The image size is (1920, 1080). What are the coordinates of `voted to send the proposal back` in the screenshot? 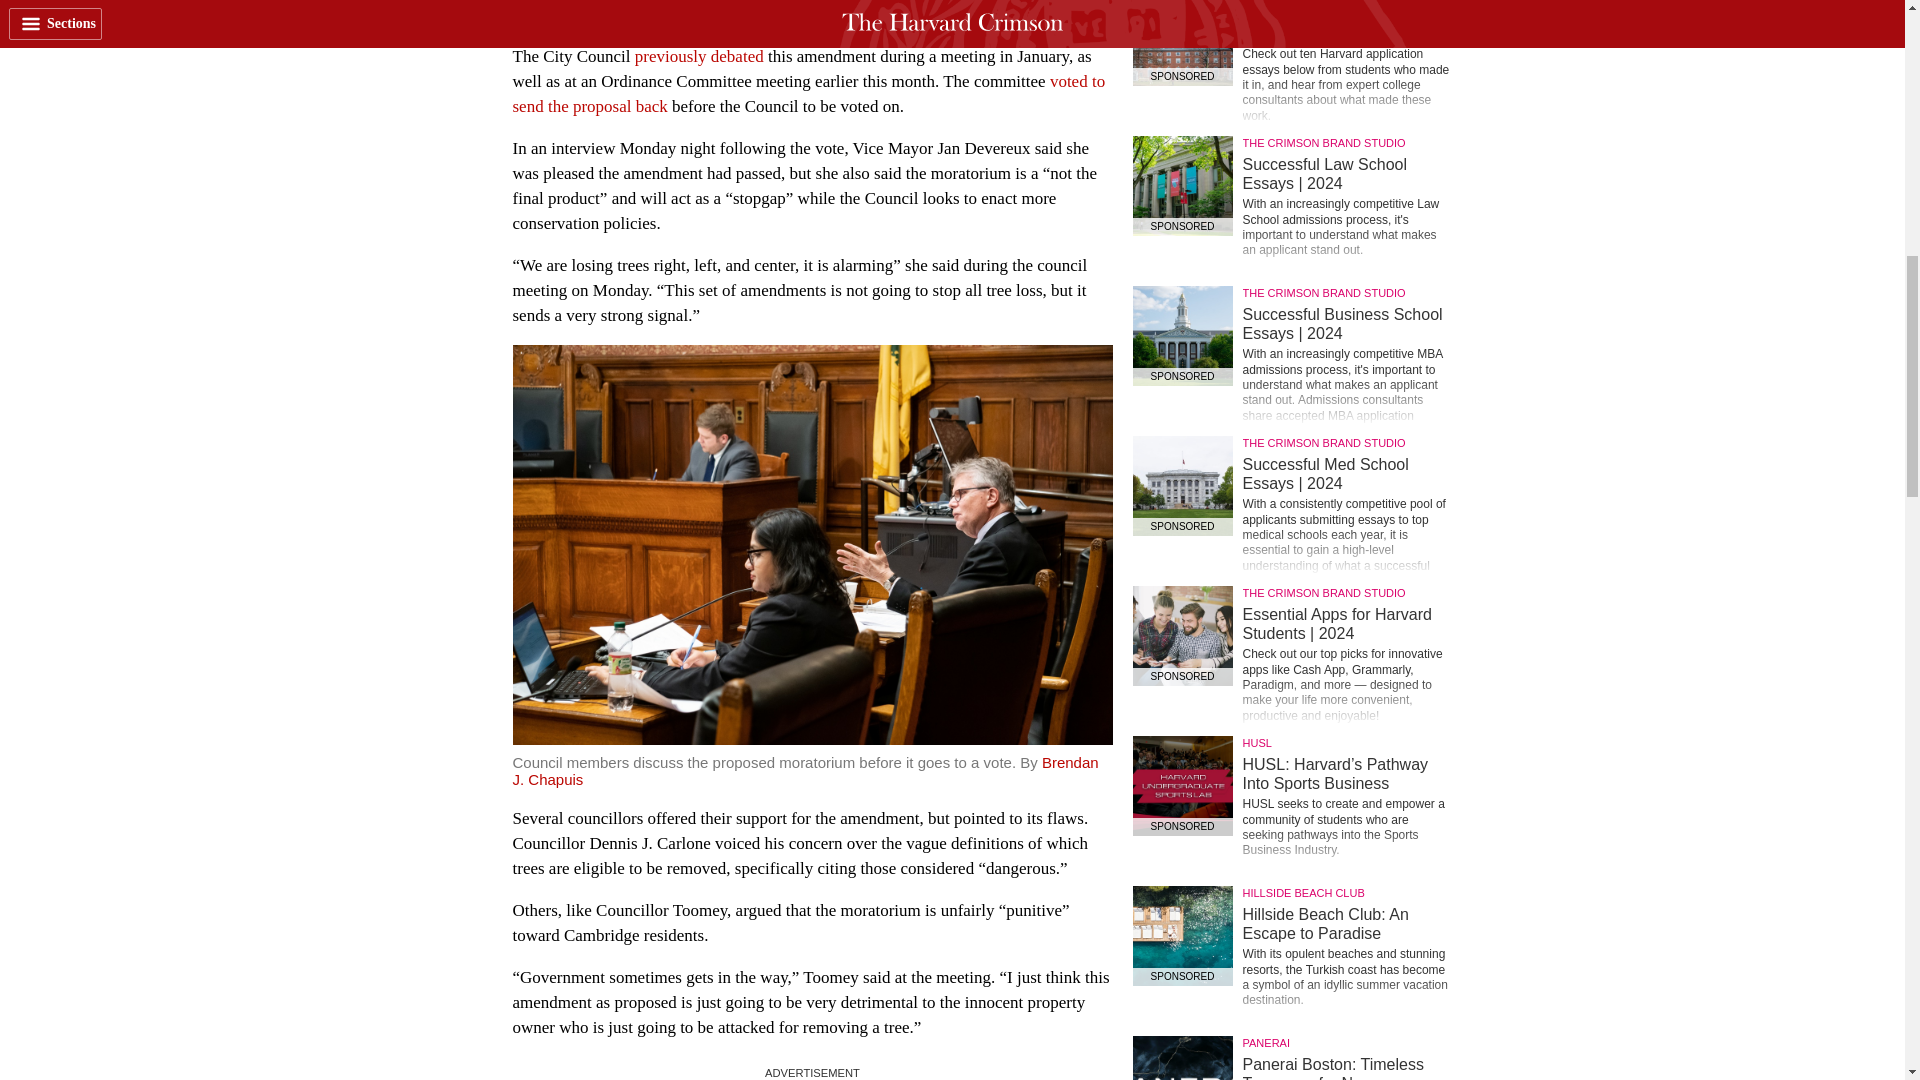 It's located at (808, 94).